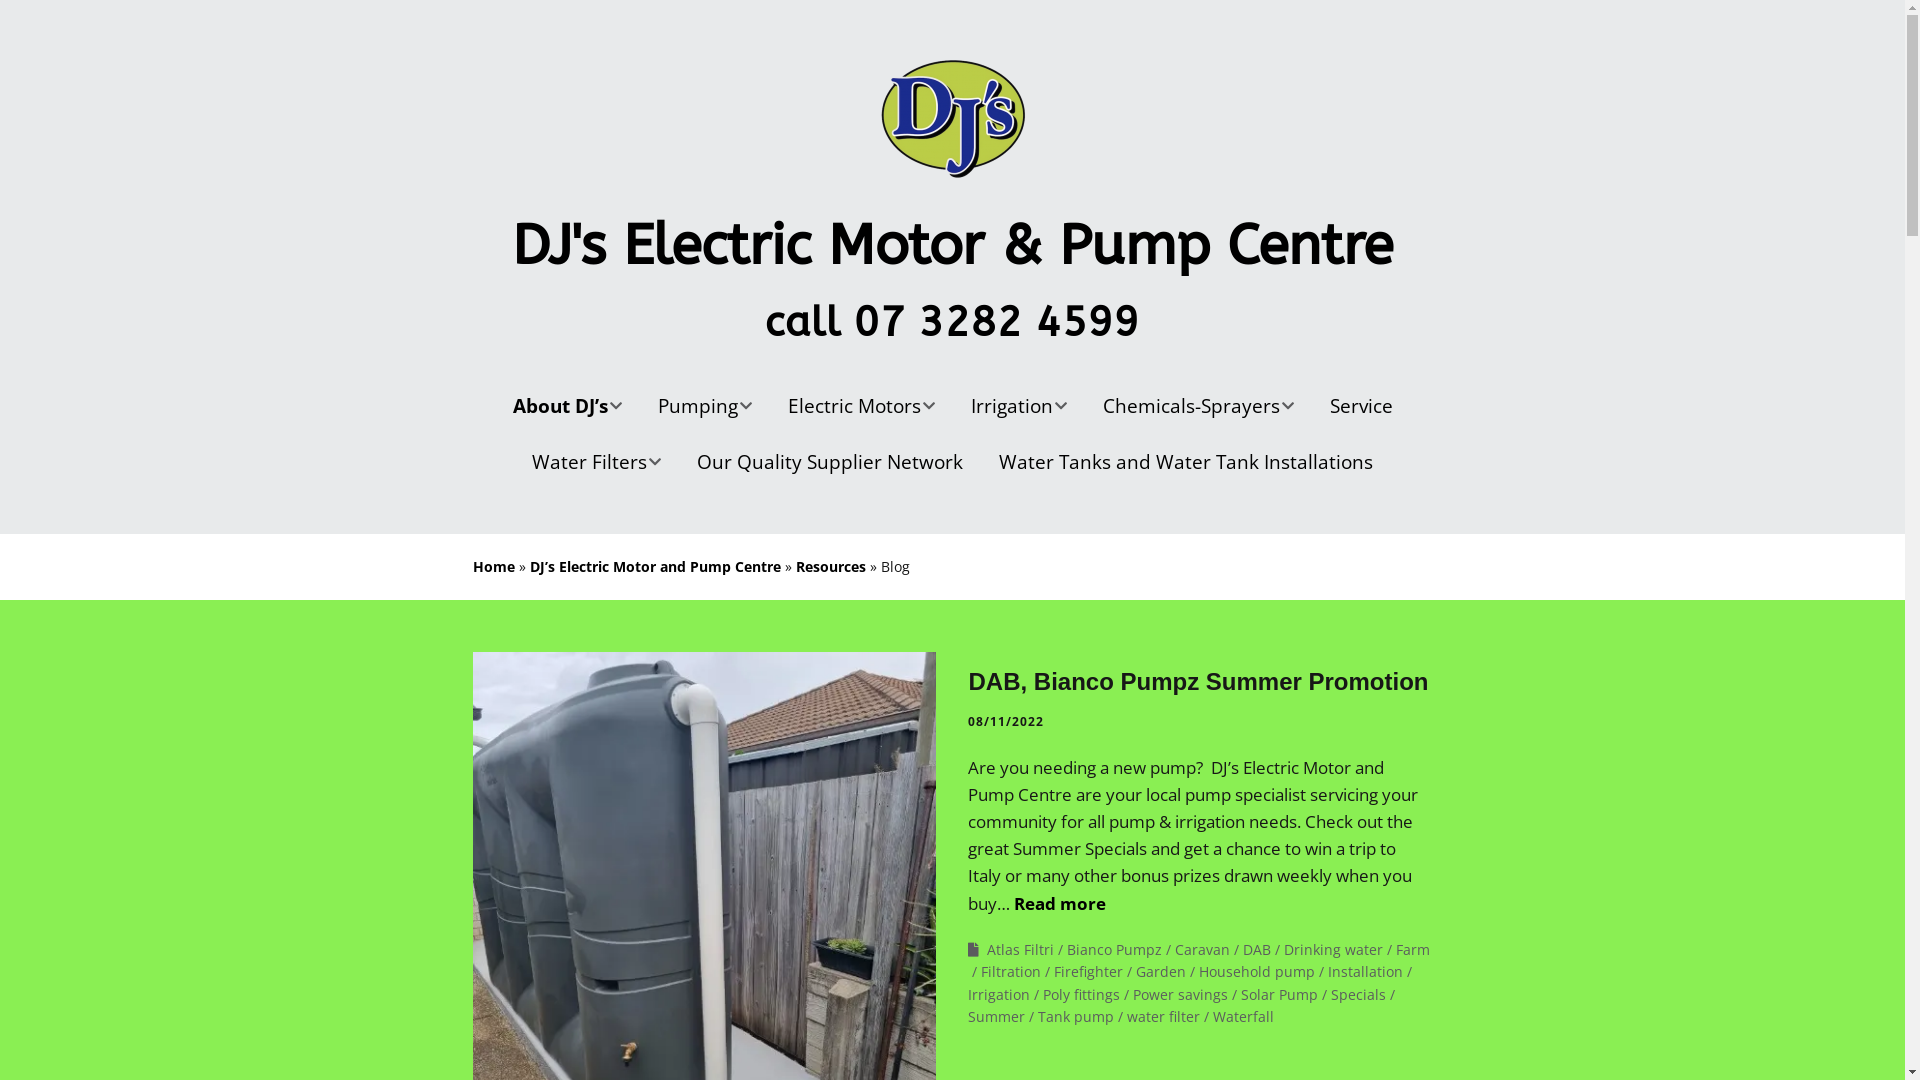 The image size is (1920, 1080). What do you see at coordinates (1358, 995) in the screenshot?
I see `Specials` at bounding box center [1358, 995].